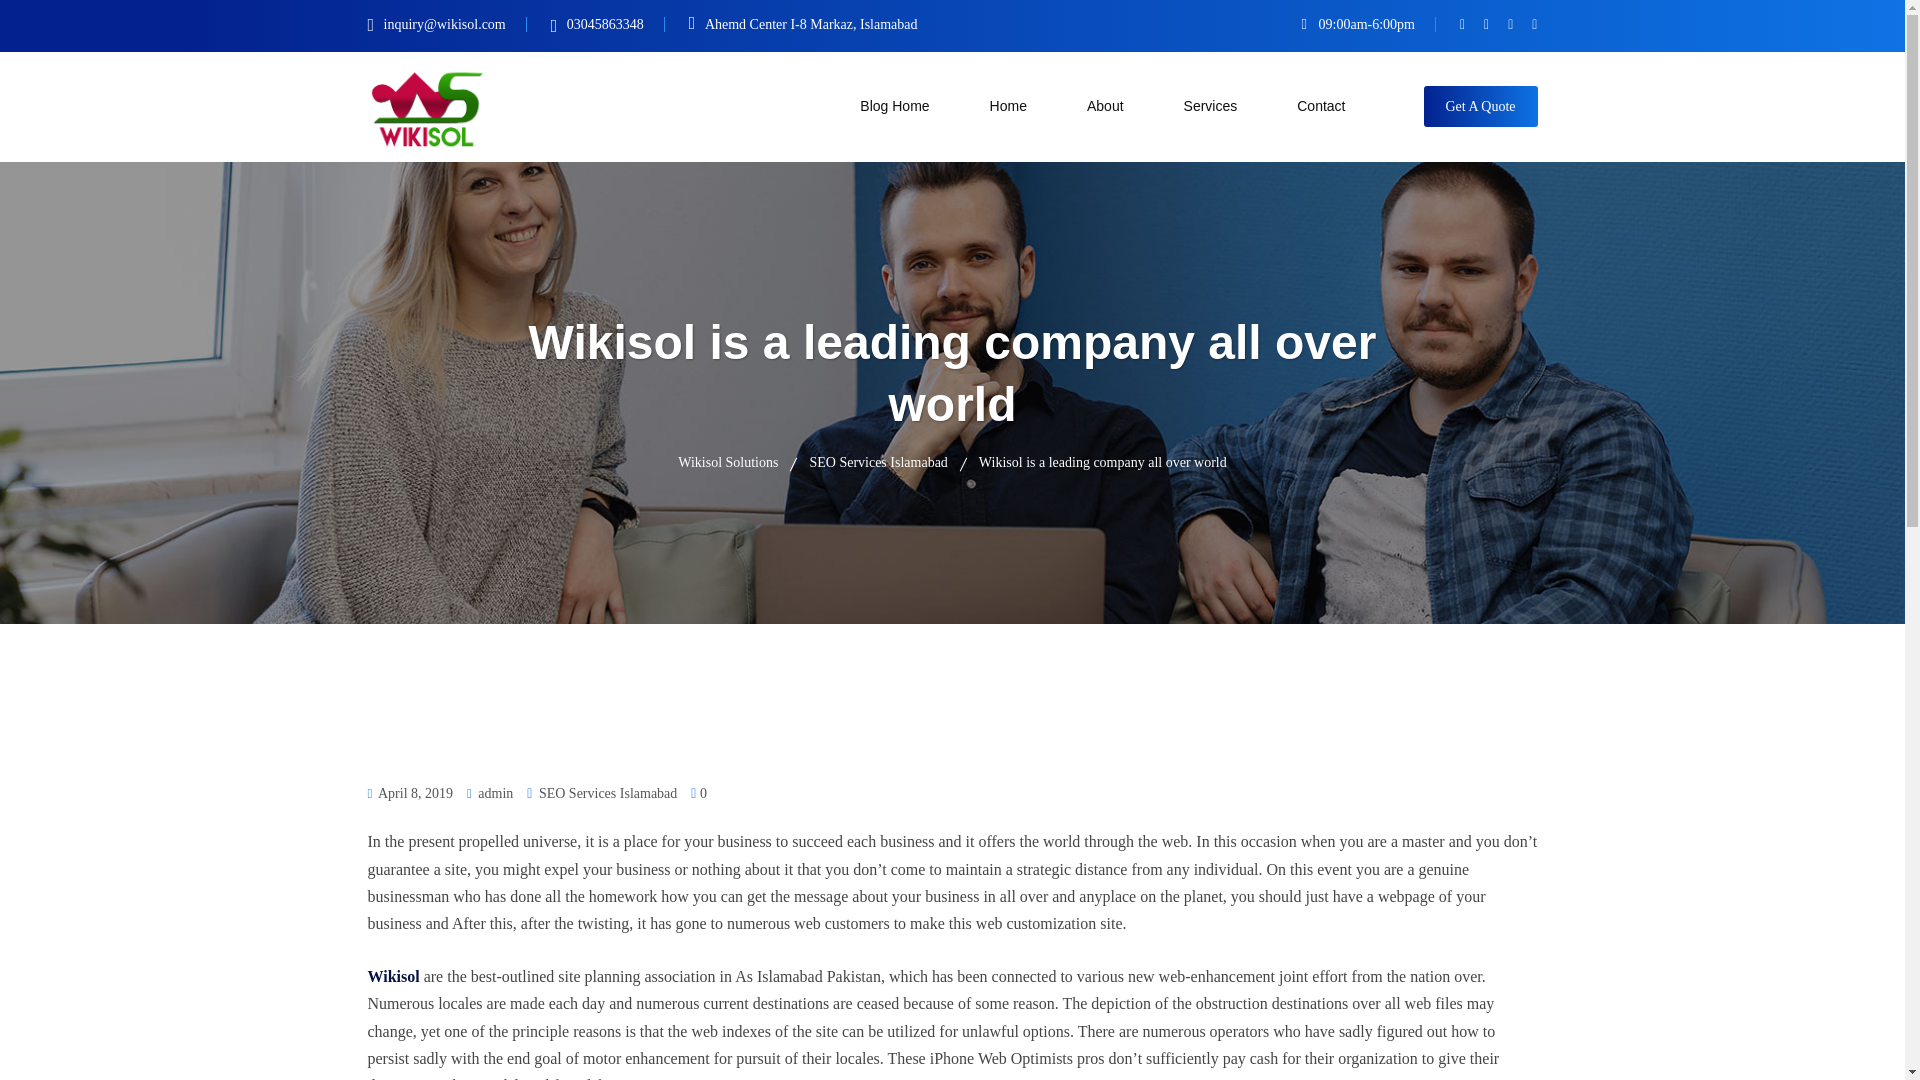 The height and width of the screenshot is (1080, 1920). What do you see at coordinates (1106, 106) in the screenshot?
I see `About` at bounding box center [1106, 106].